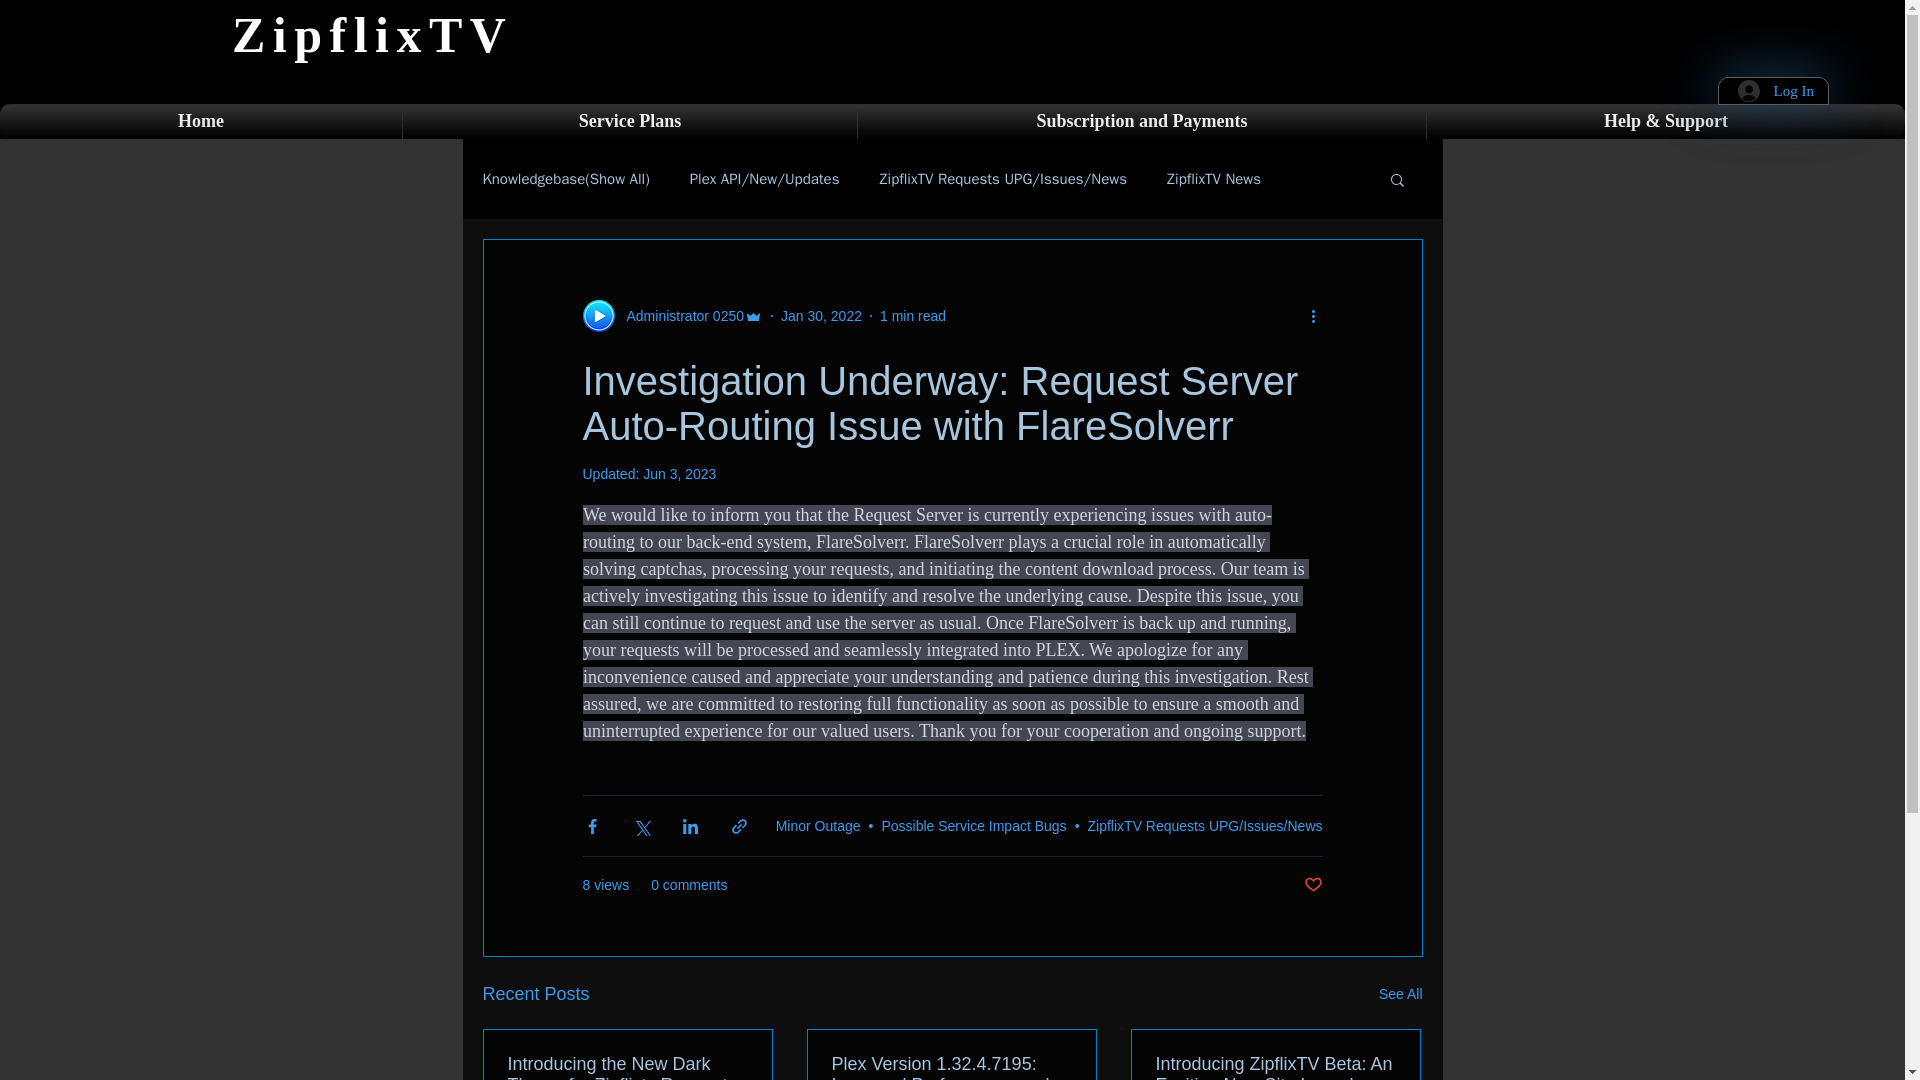  I want to click on ZipflixTV News, so click(1214, 179).